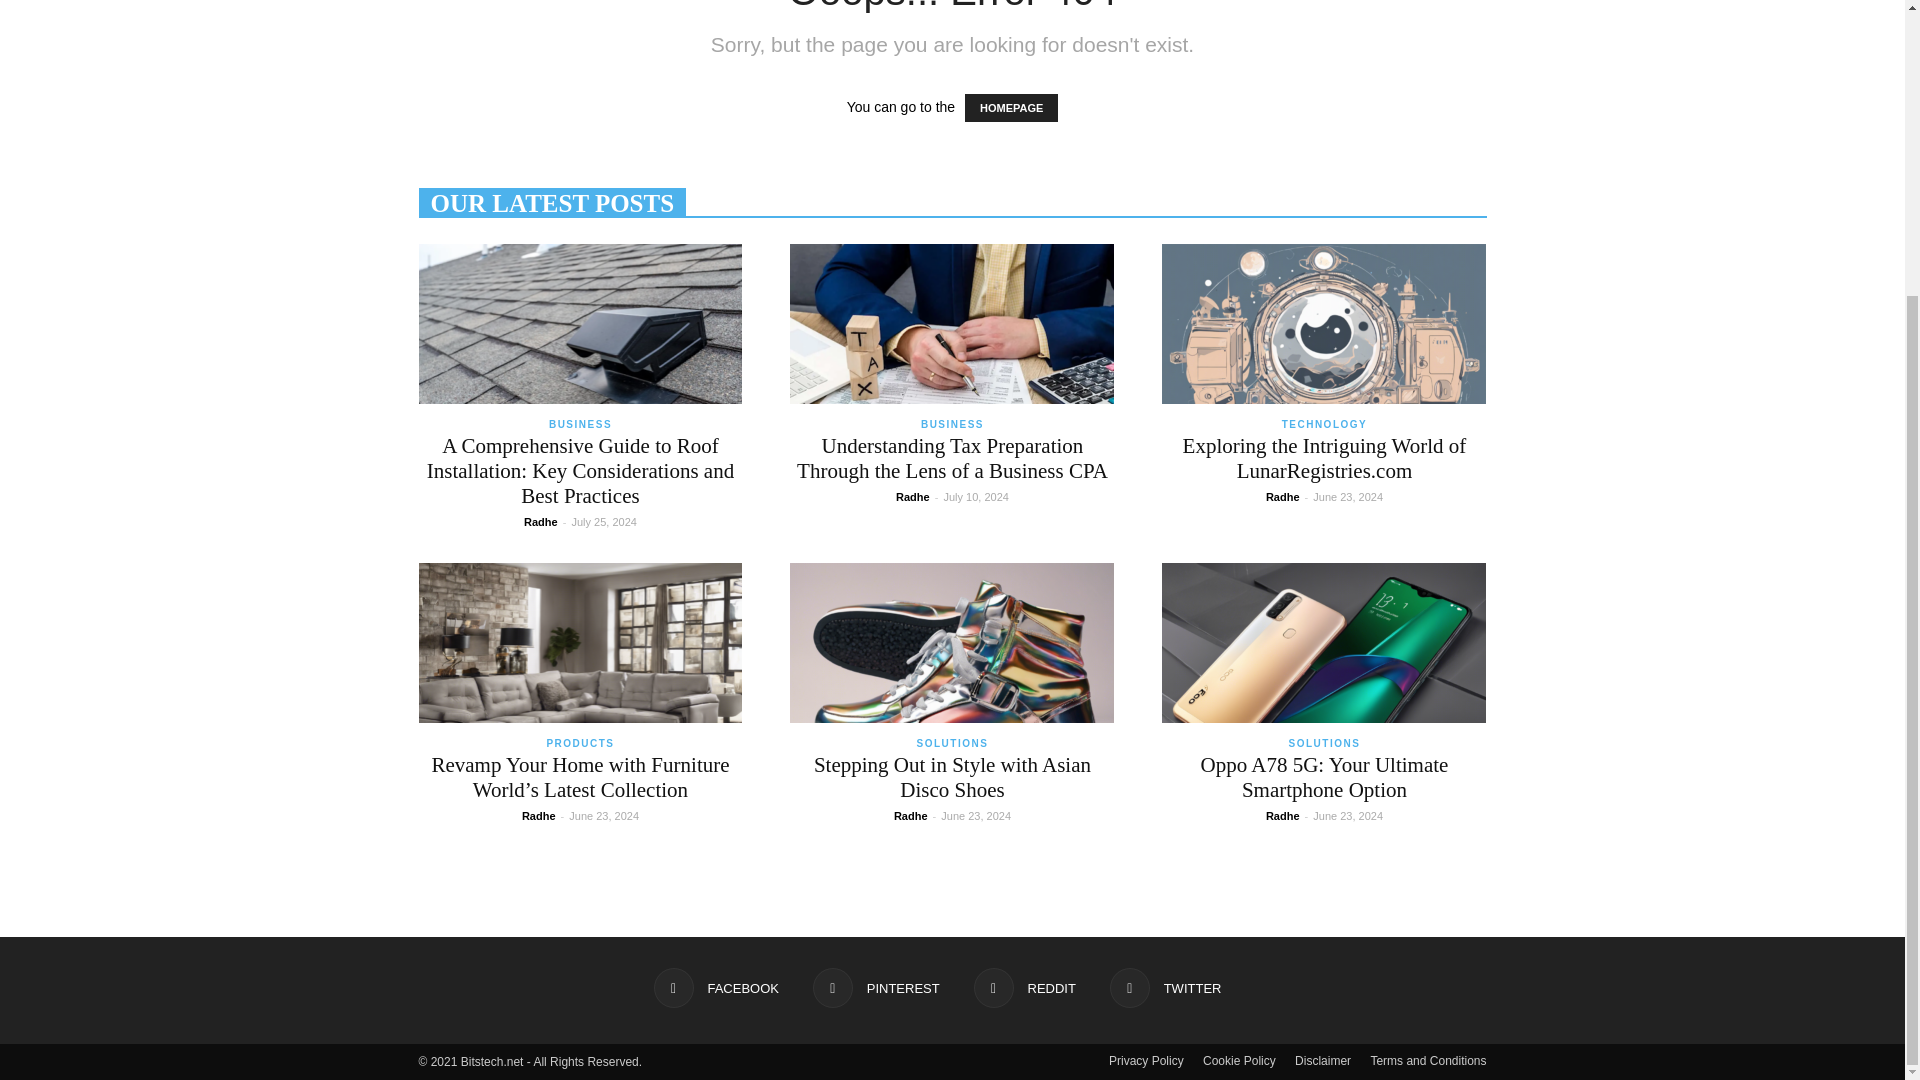 The width and height of the screenshot is (1920, 1080). I want to click on HOMEPAGE, so click(1011, 108).